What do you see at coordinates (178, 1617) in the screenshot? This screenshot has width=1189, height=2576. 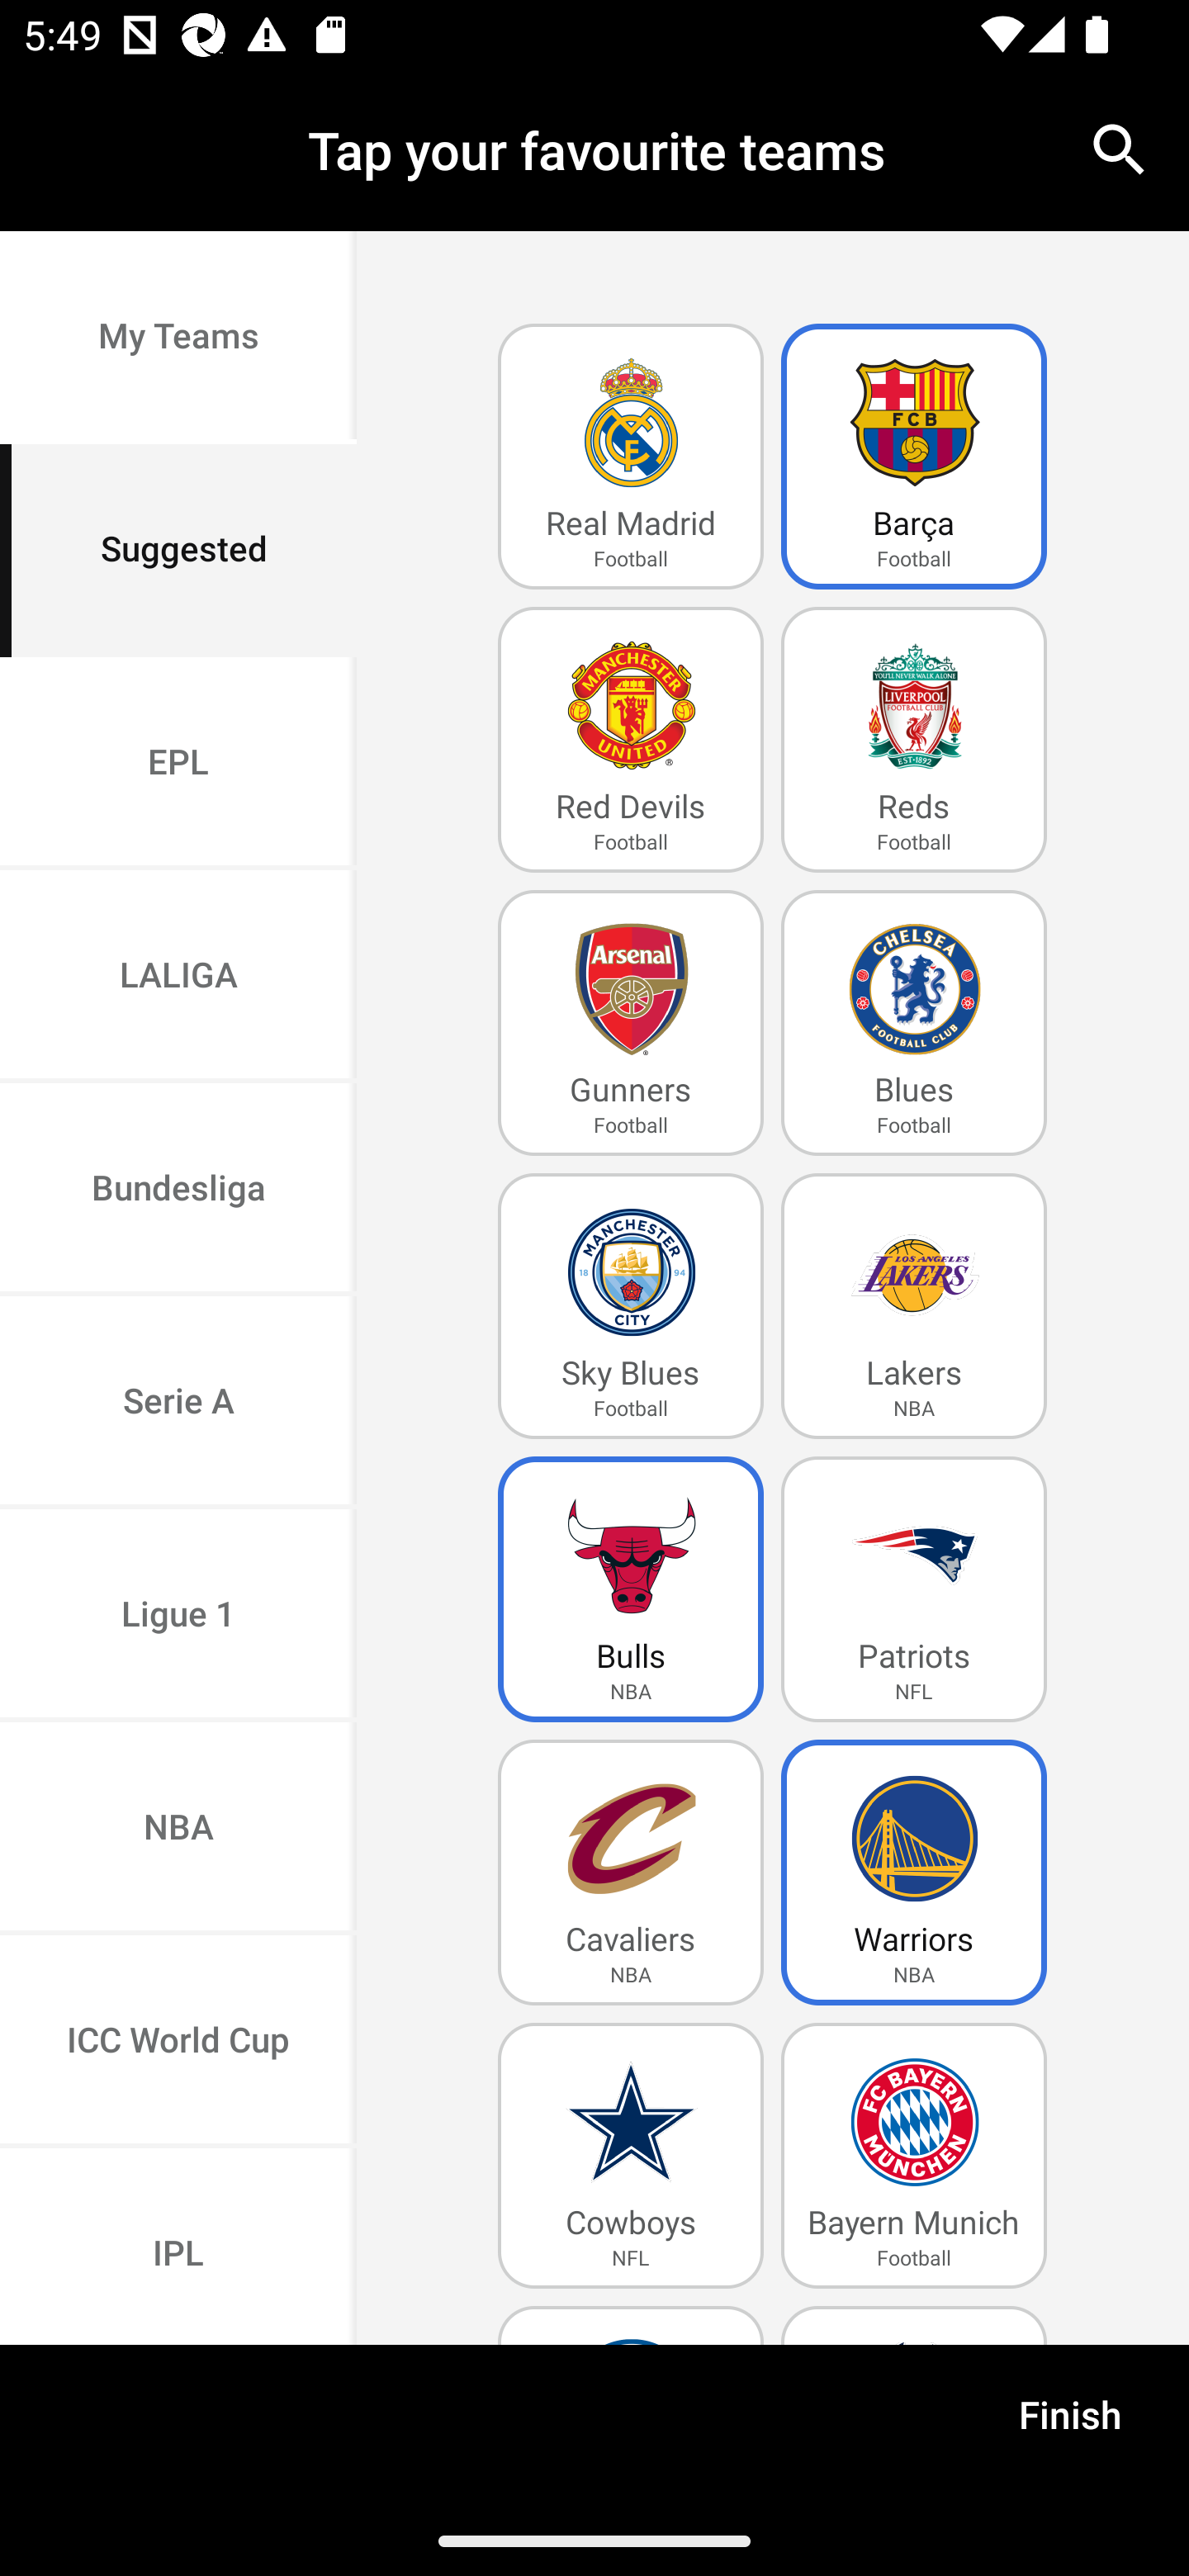 I see `Ligue 1` at bounding box center [178, 1617].